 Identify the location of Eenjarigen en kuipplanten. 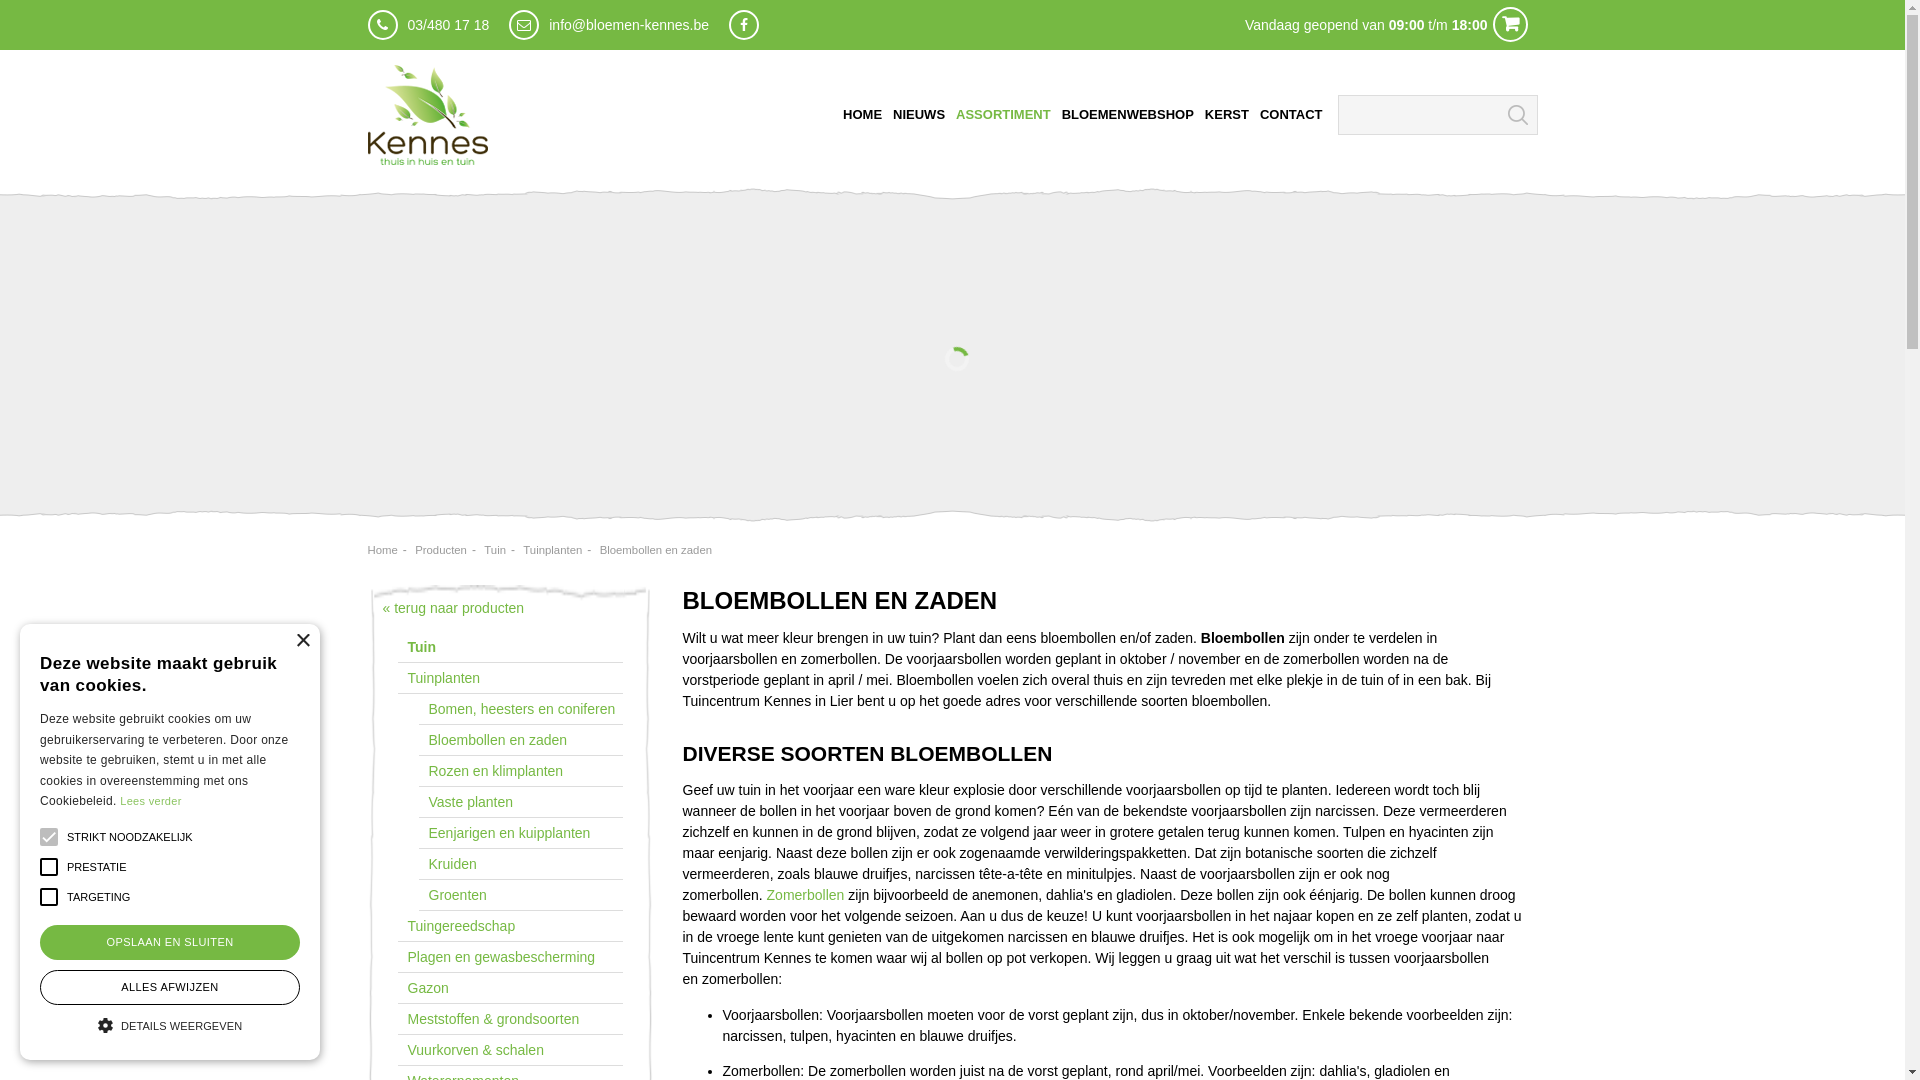
(520, 834).